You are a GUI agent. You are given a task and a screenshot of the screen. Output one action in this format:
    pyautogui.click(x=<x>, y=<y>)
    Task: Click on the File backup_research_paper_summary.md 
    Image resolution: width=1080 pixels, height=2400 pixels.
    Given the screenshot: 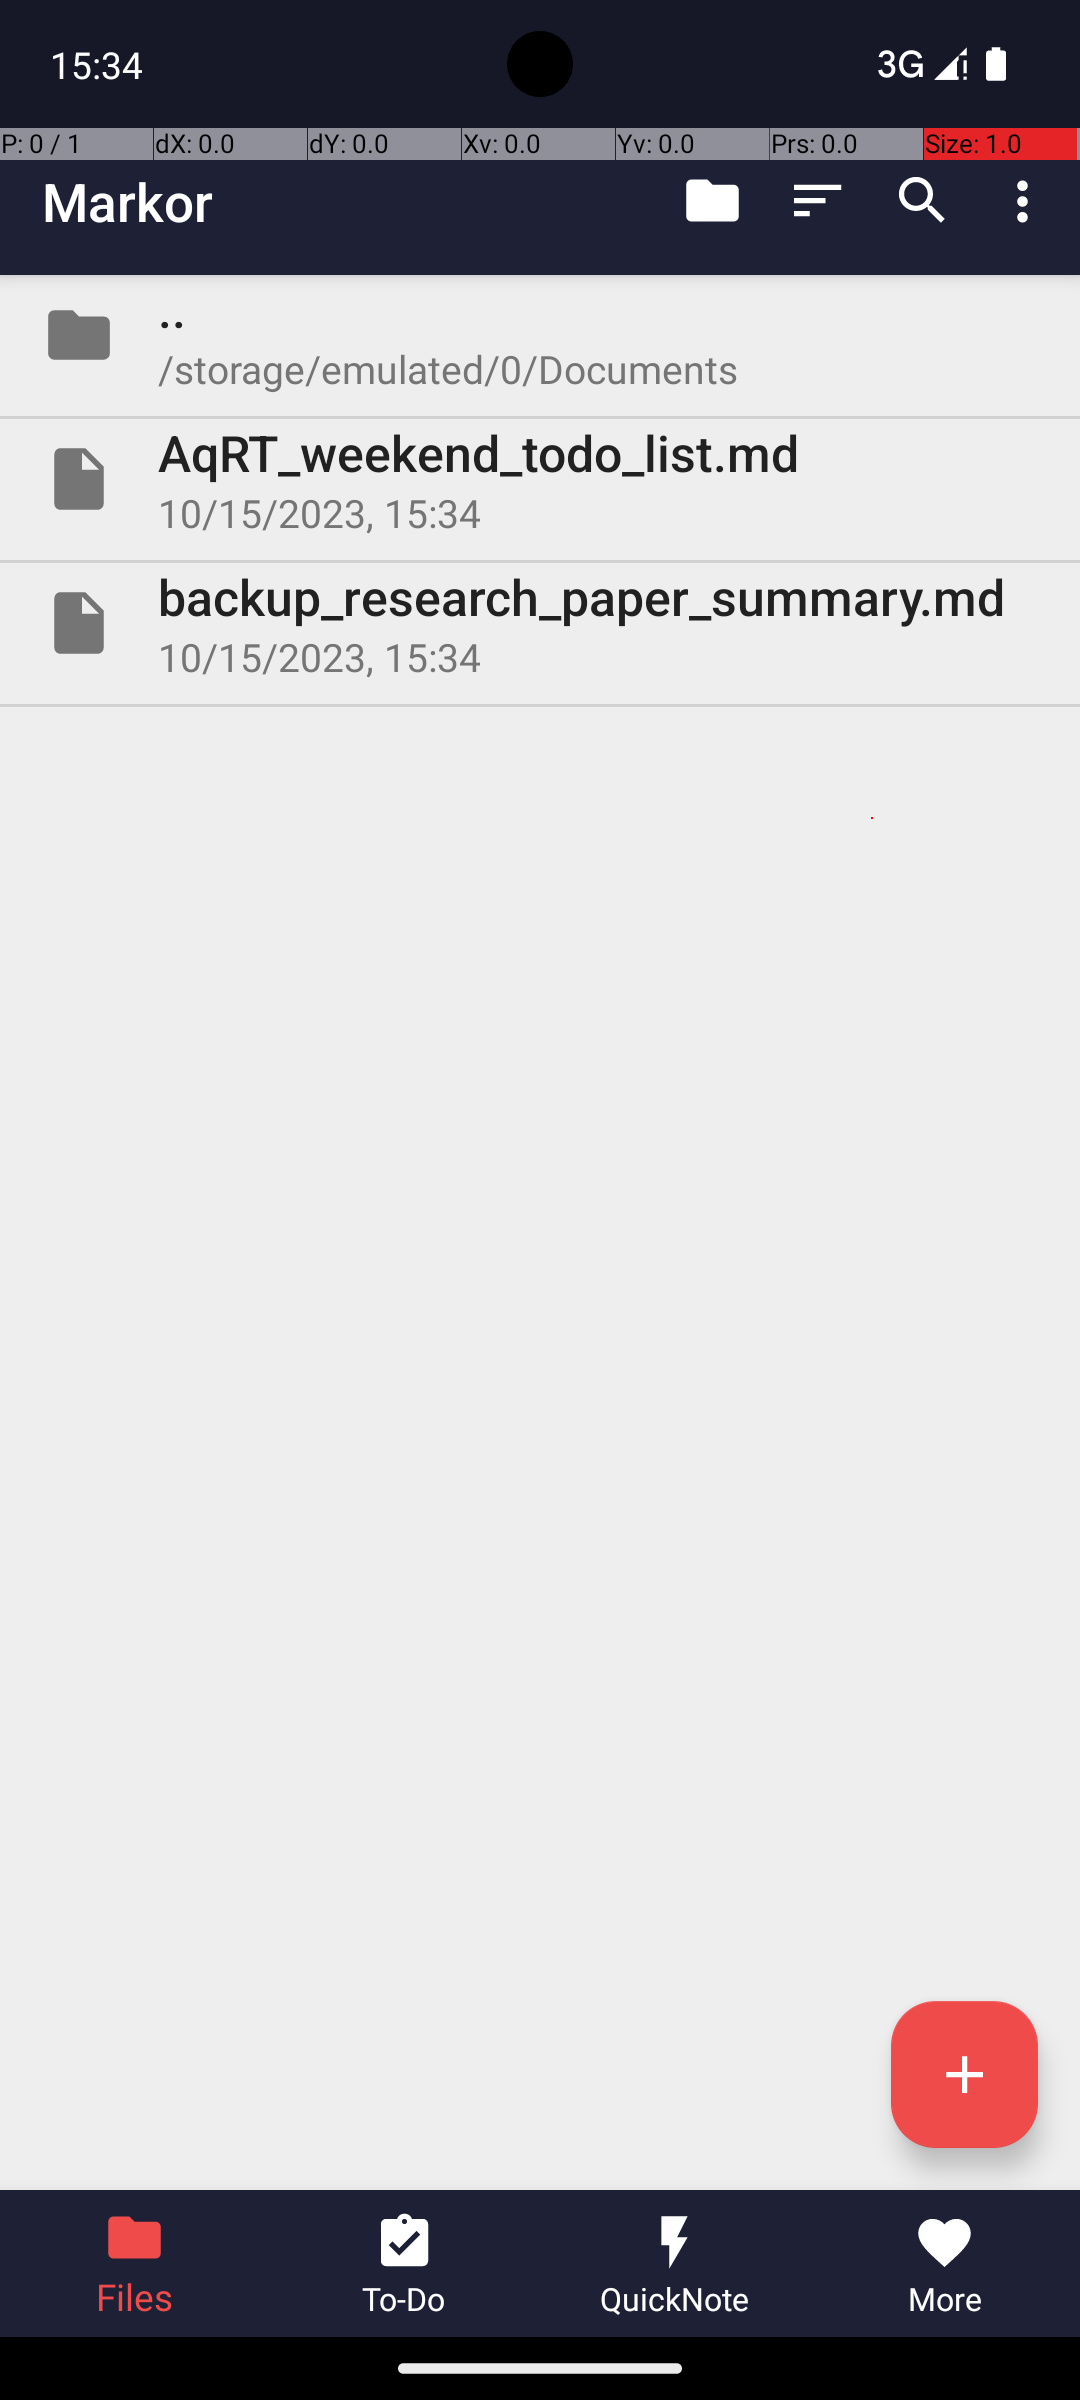 What is the action you would take?
    pyautogui.click(x=540, y=623)
    